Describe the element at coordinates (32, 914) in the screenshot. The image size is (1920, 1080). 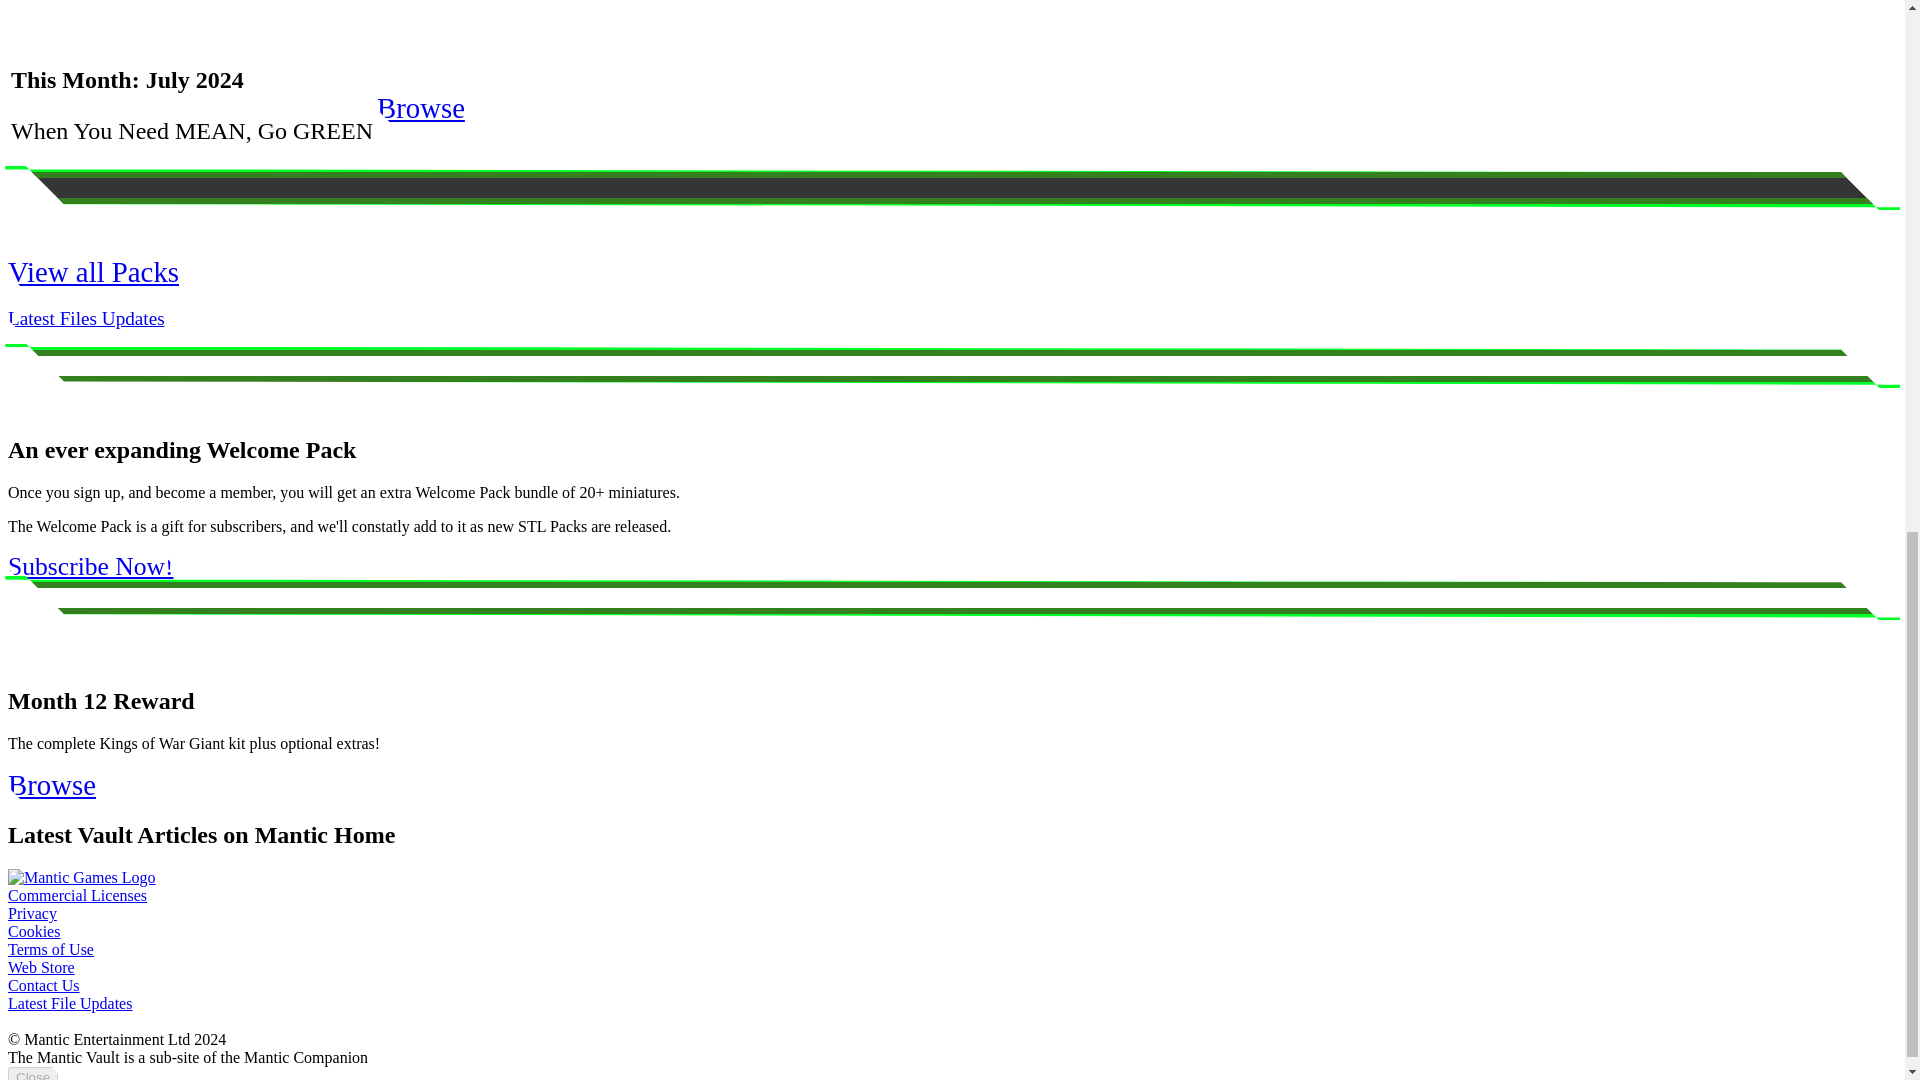
I see `Privacy` at that location.